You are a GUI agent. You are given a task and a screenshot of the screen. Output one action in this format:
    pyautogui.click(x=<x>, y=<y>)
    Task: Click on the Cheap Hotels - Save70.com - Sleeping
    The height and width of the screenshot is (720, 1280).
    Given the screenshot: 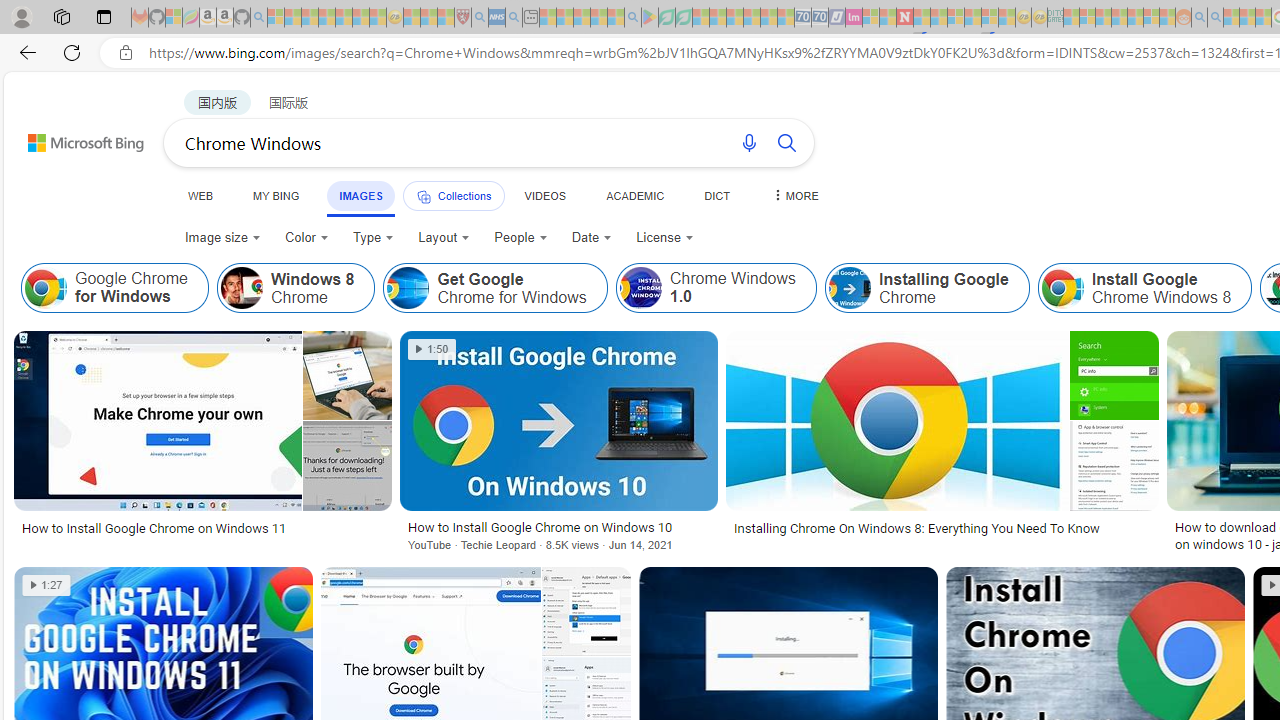 What is the action you would take?
    pyautogui.click(x=820, y=18)
    